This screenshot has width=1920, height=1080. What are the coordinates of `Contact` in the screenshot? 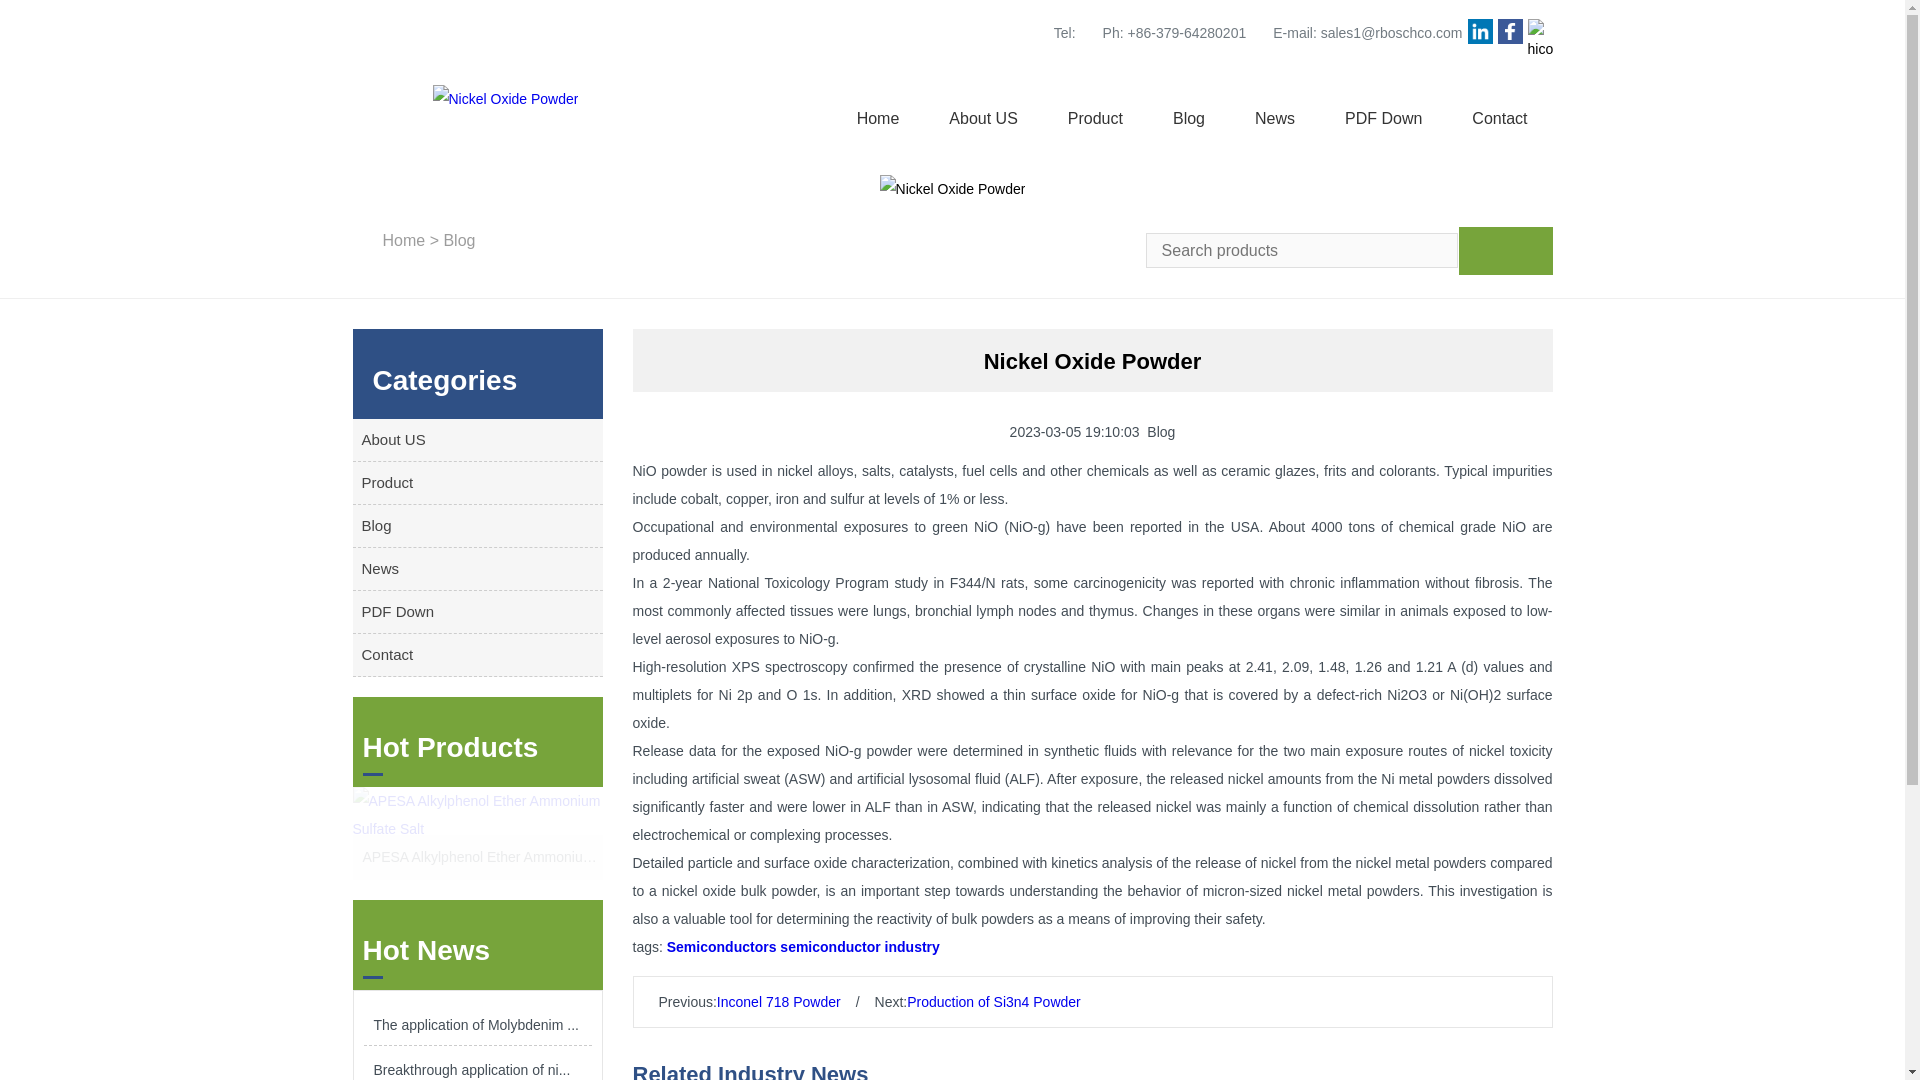 It's located at (1499, 119).